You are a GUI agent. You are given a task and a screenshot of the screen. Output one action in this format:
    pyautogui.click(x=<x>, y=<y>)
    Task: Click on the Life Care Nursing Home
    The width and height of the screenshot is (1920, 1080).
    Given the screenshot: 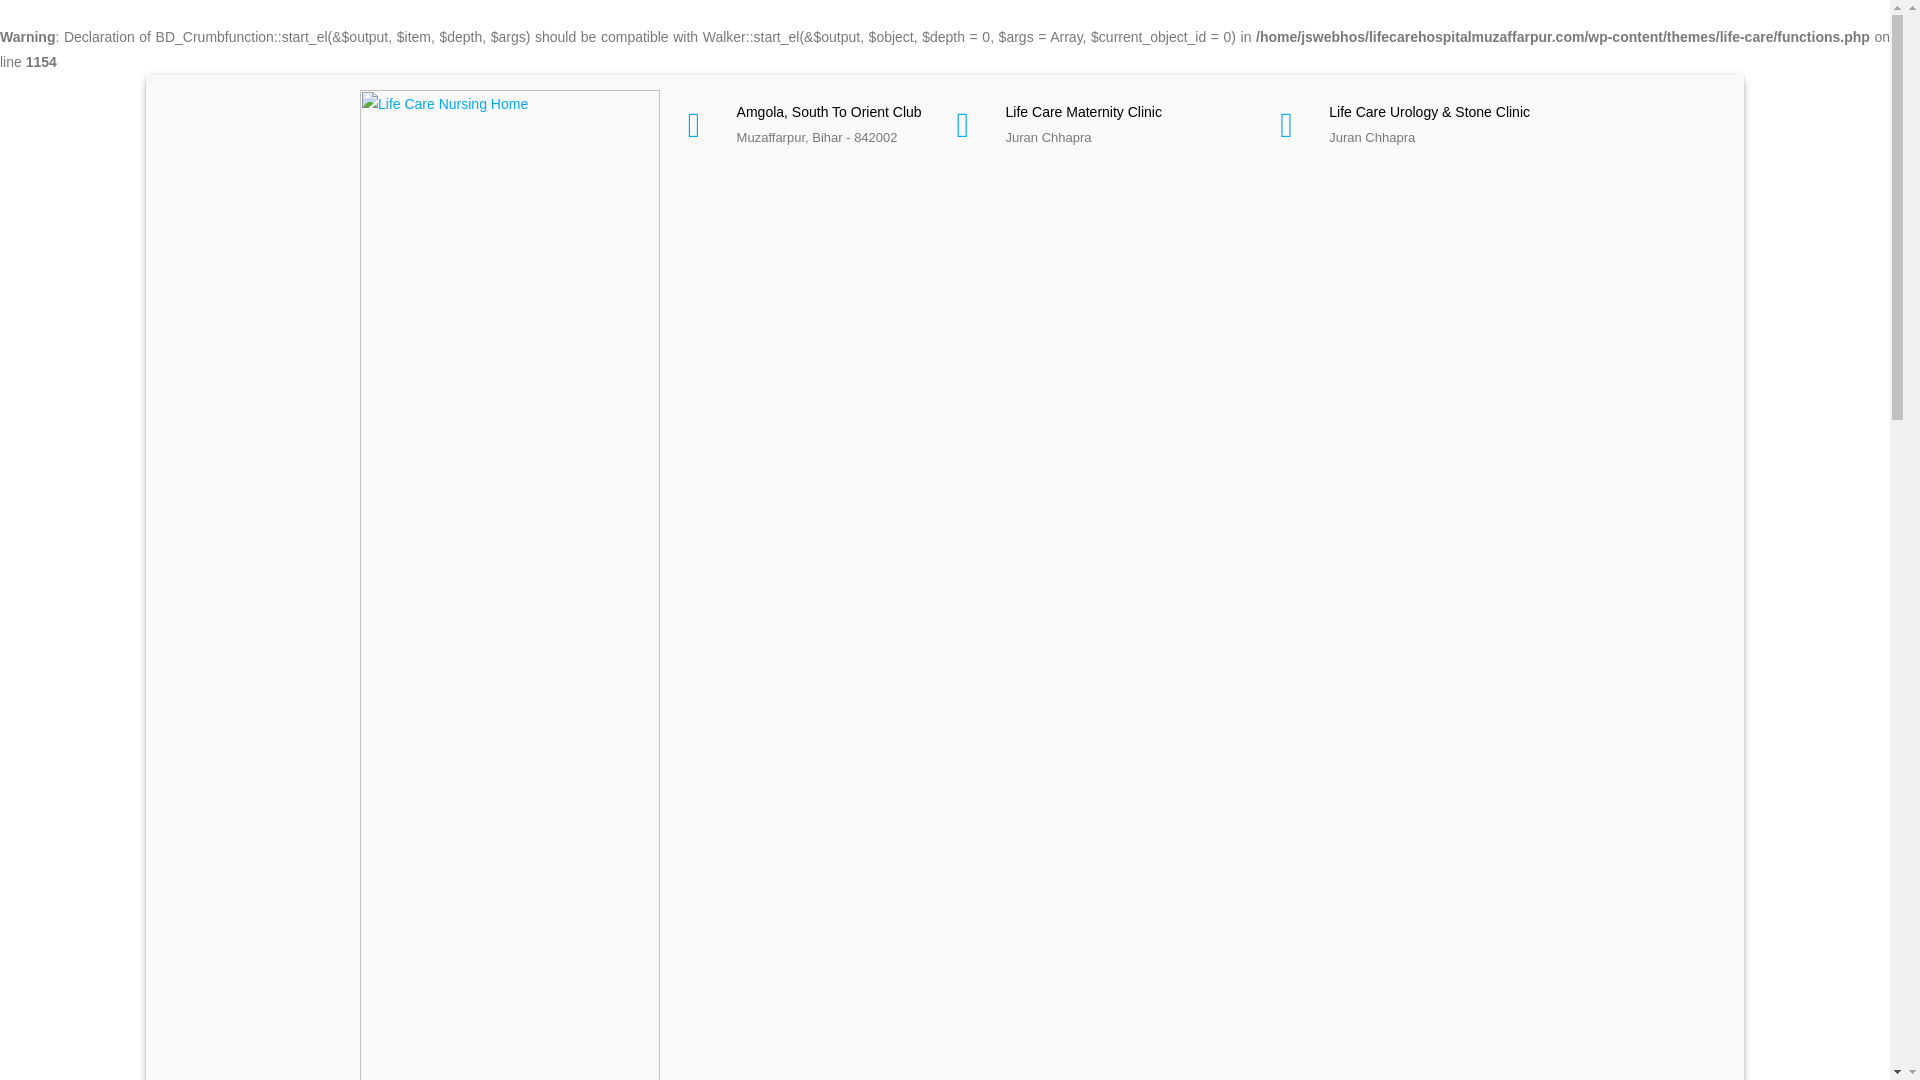 What is the action you would take?
    pyautogui.click(x=510, y=629)
    